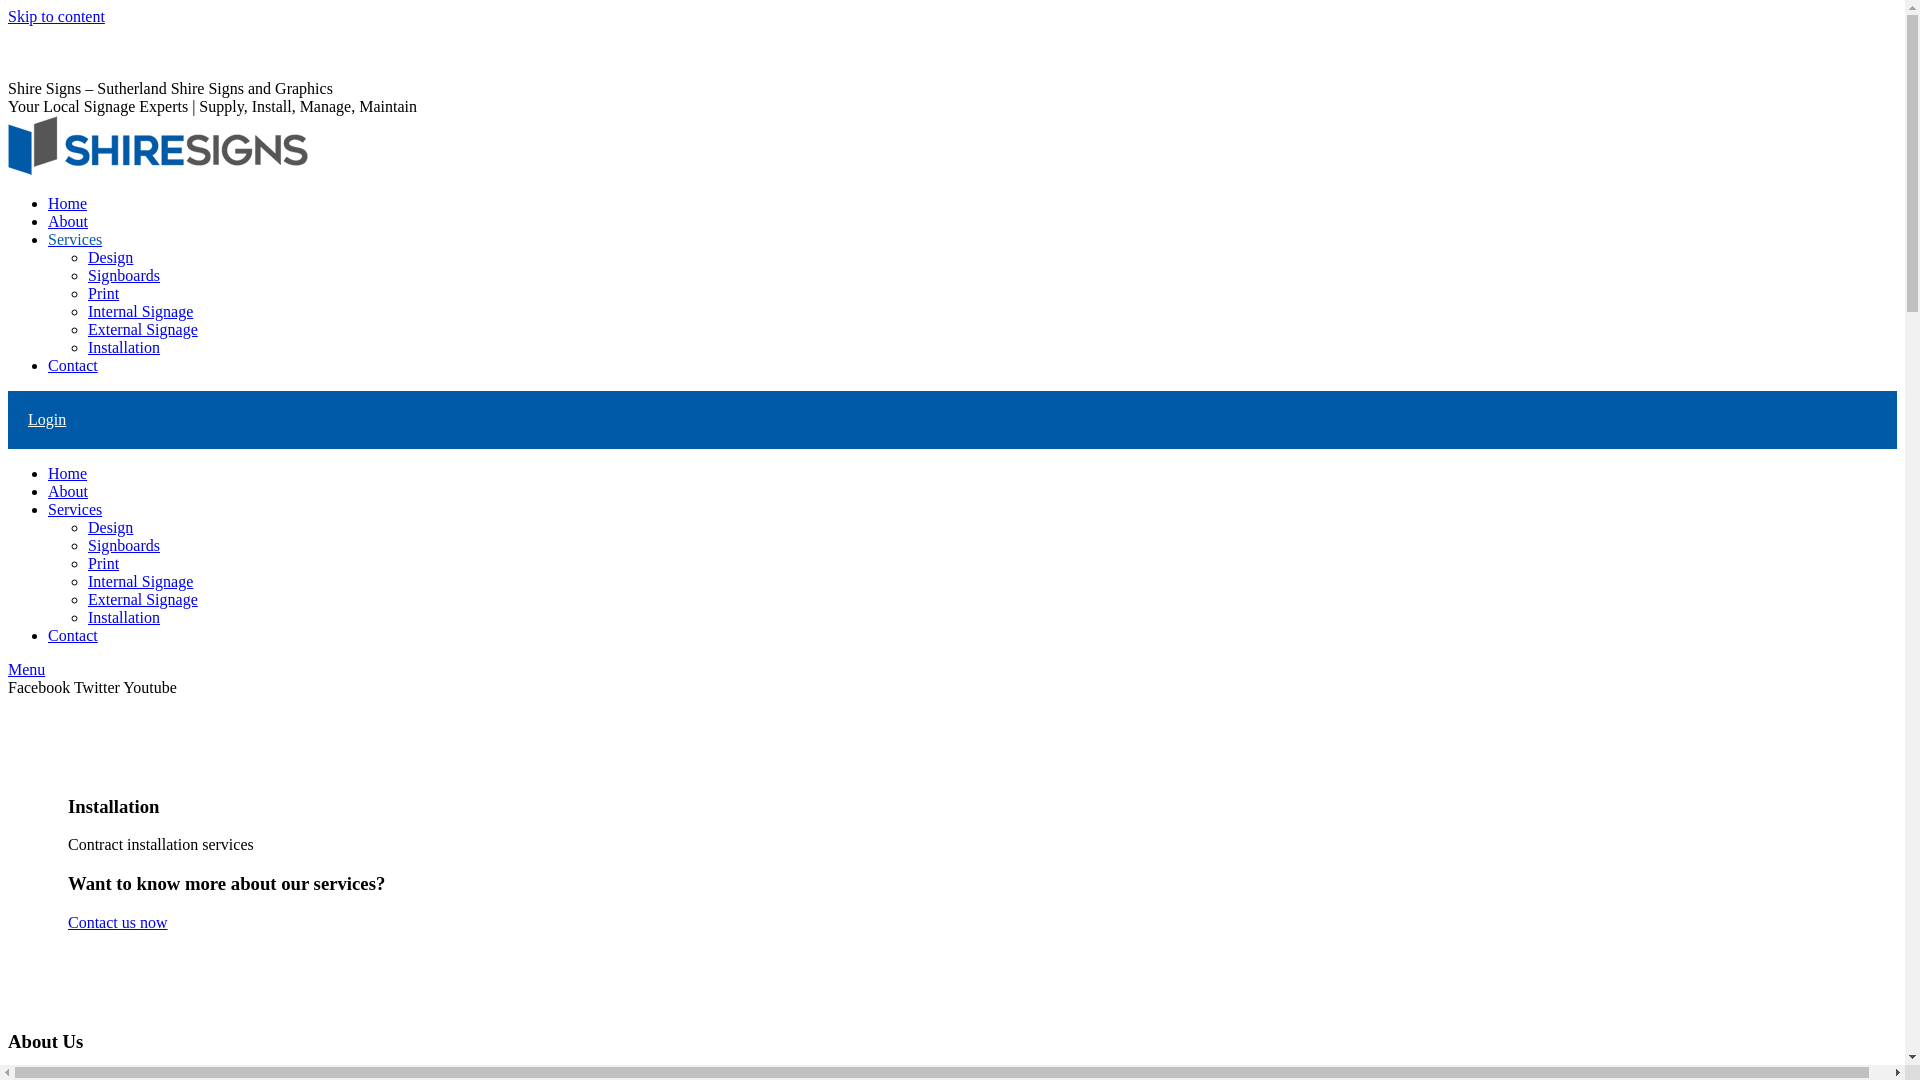  I want to click on Contact, so click(73, 636).